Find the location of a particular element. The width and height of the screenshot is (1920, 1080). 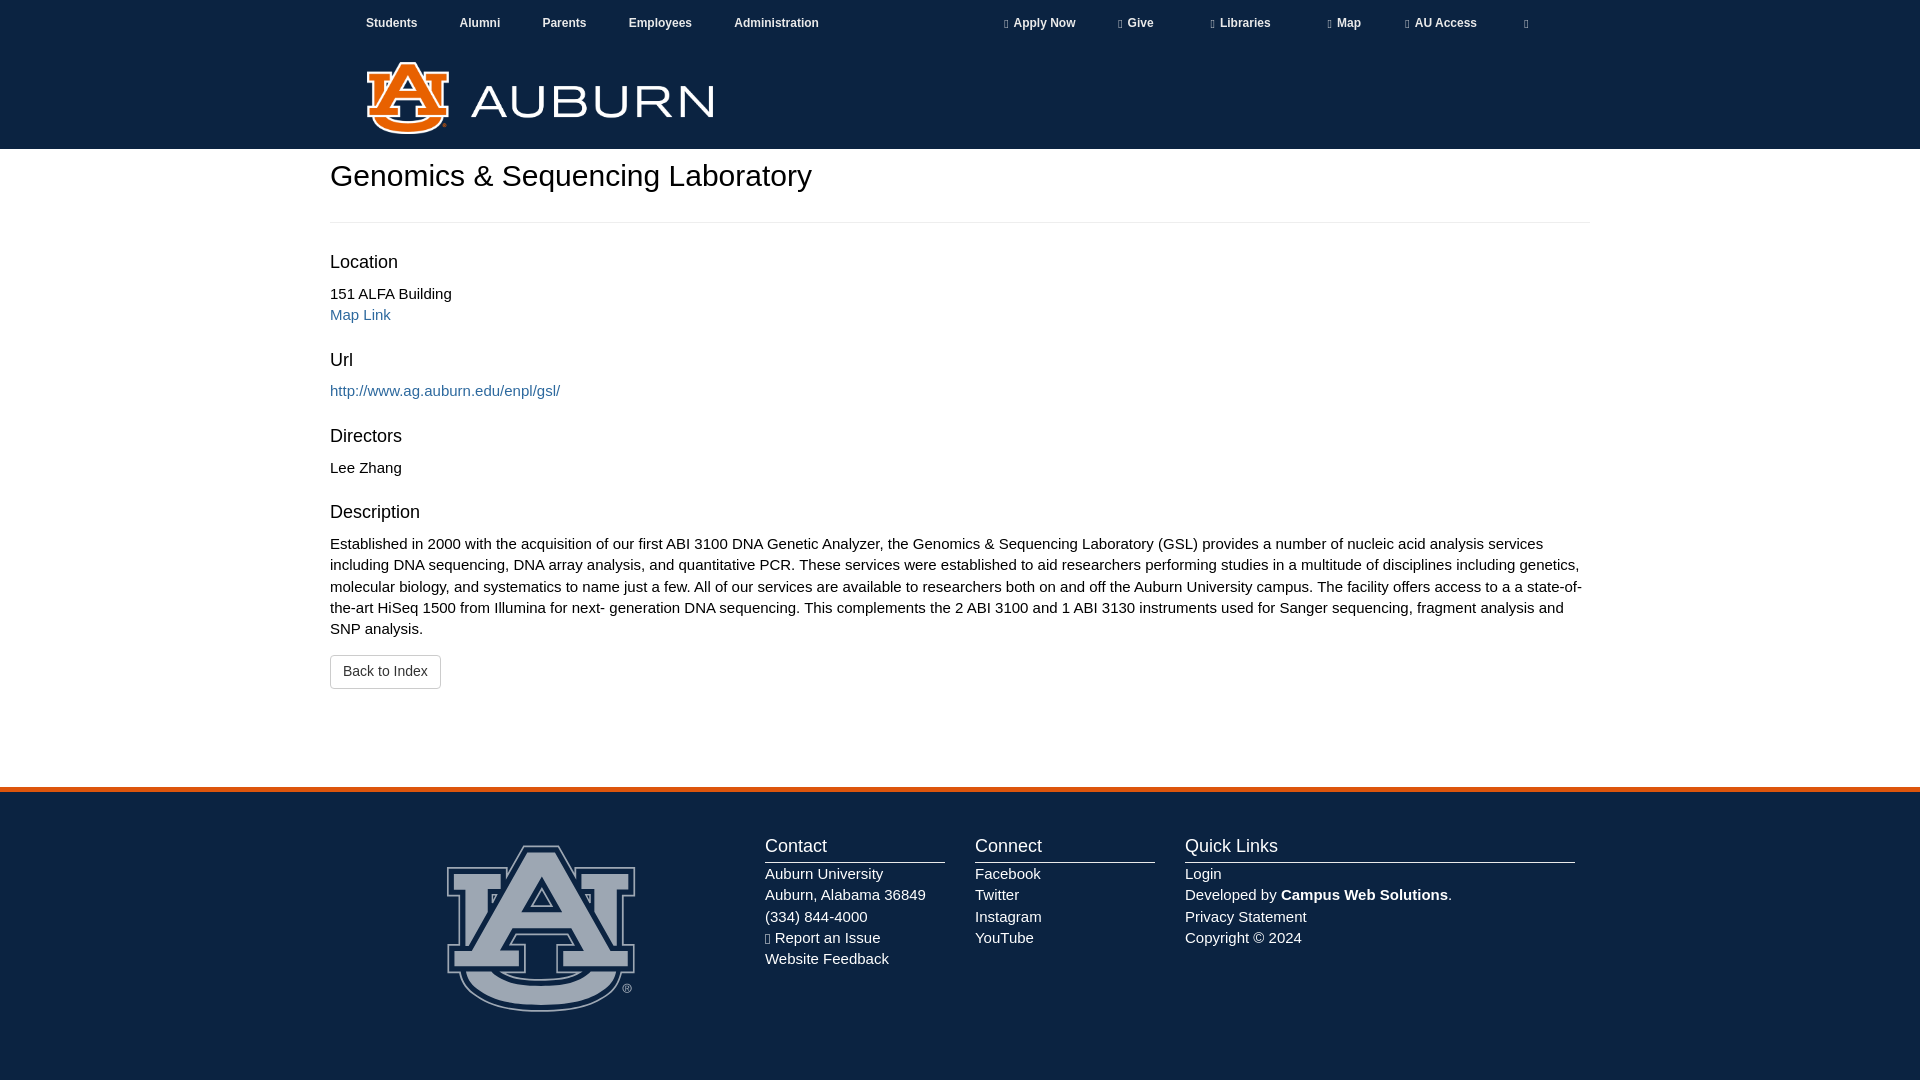

Report an Issue is located at coordinates (822, 937).